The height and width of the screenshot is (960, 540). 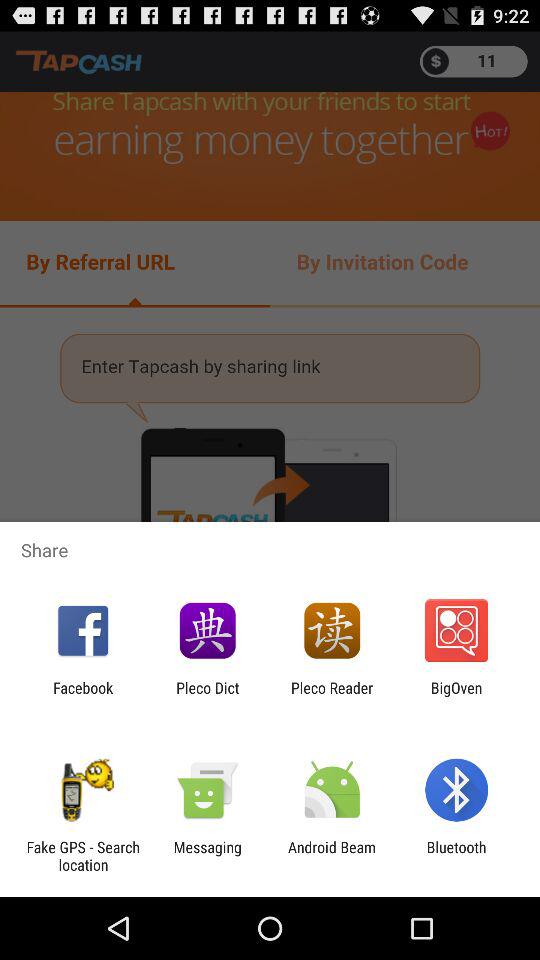 I want to click on choose the app to the right of the messaging app, so click(x=332, y=856).